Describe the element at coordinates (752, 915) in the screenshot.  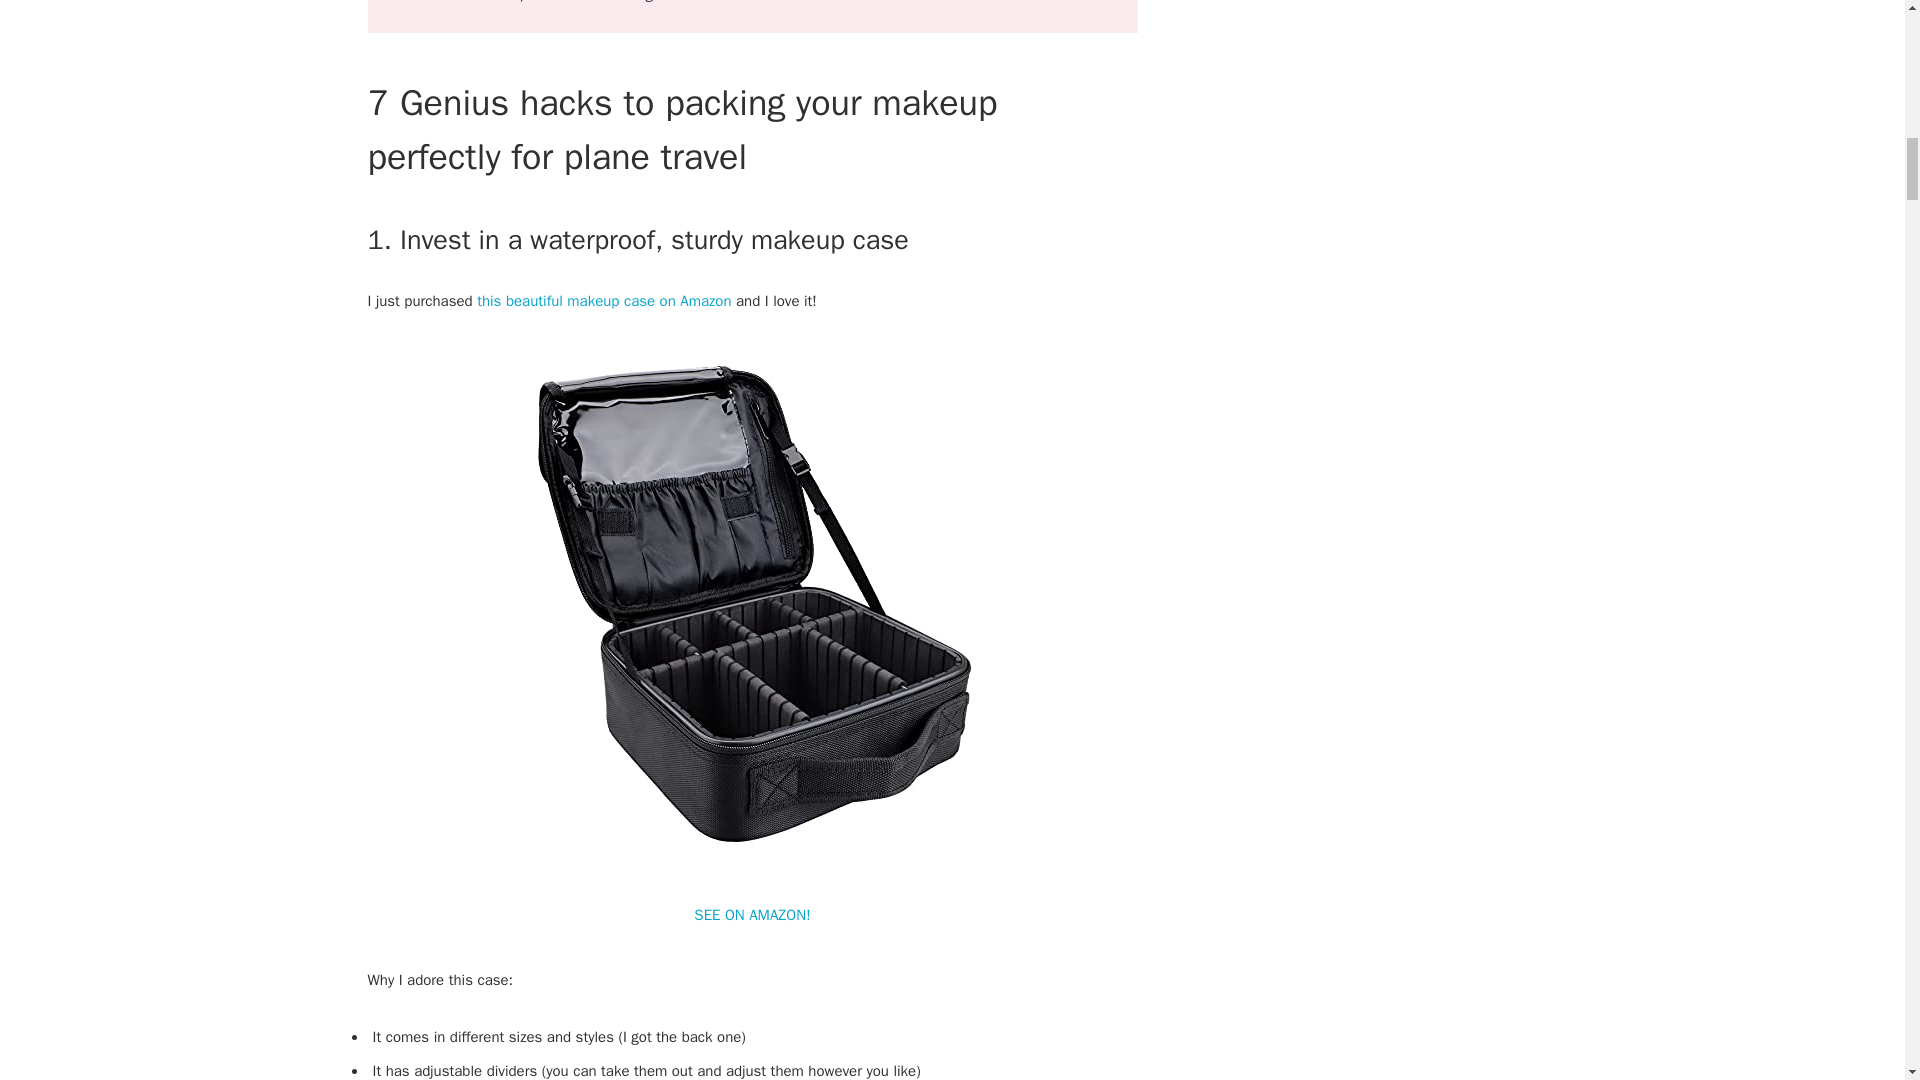
I see `SEE ON AMAZON!` at that location.